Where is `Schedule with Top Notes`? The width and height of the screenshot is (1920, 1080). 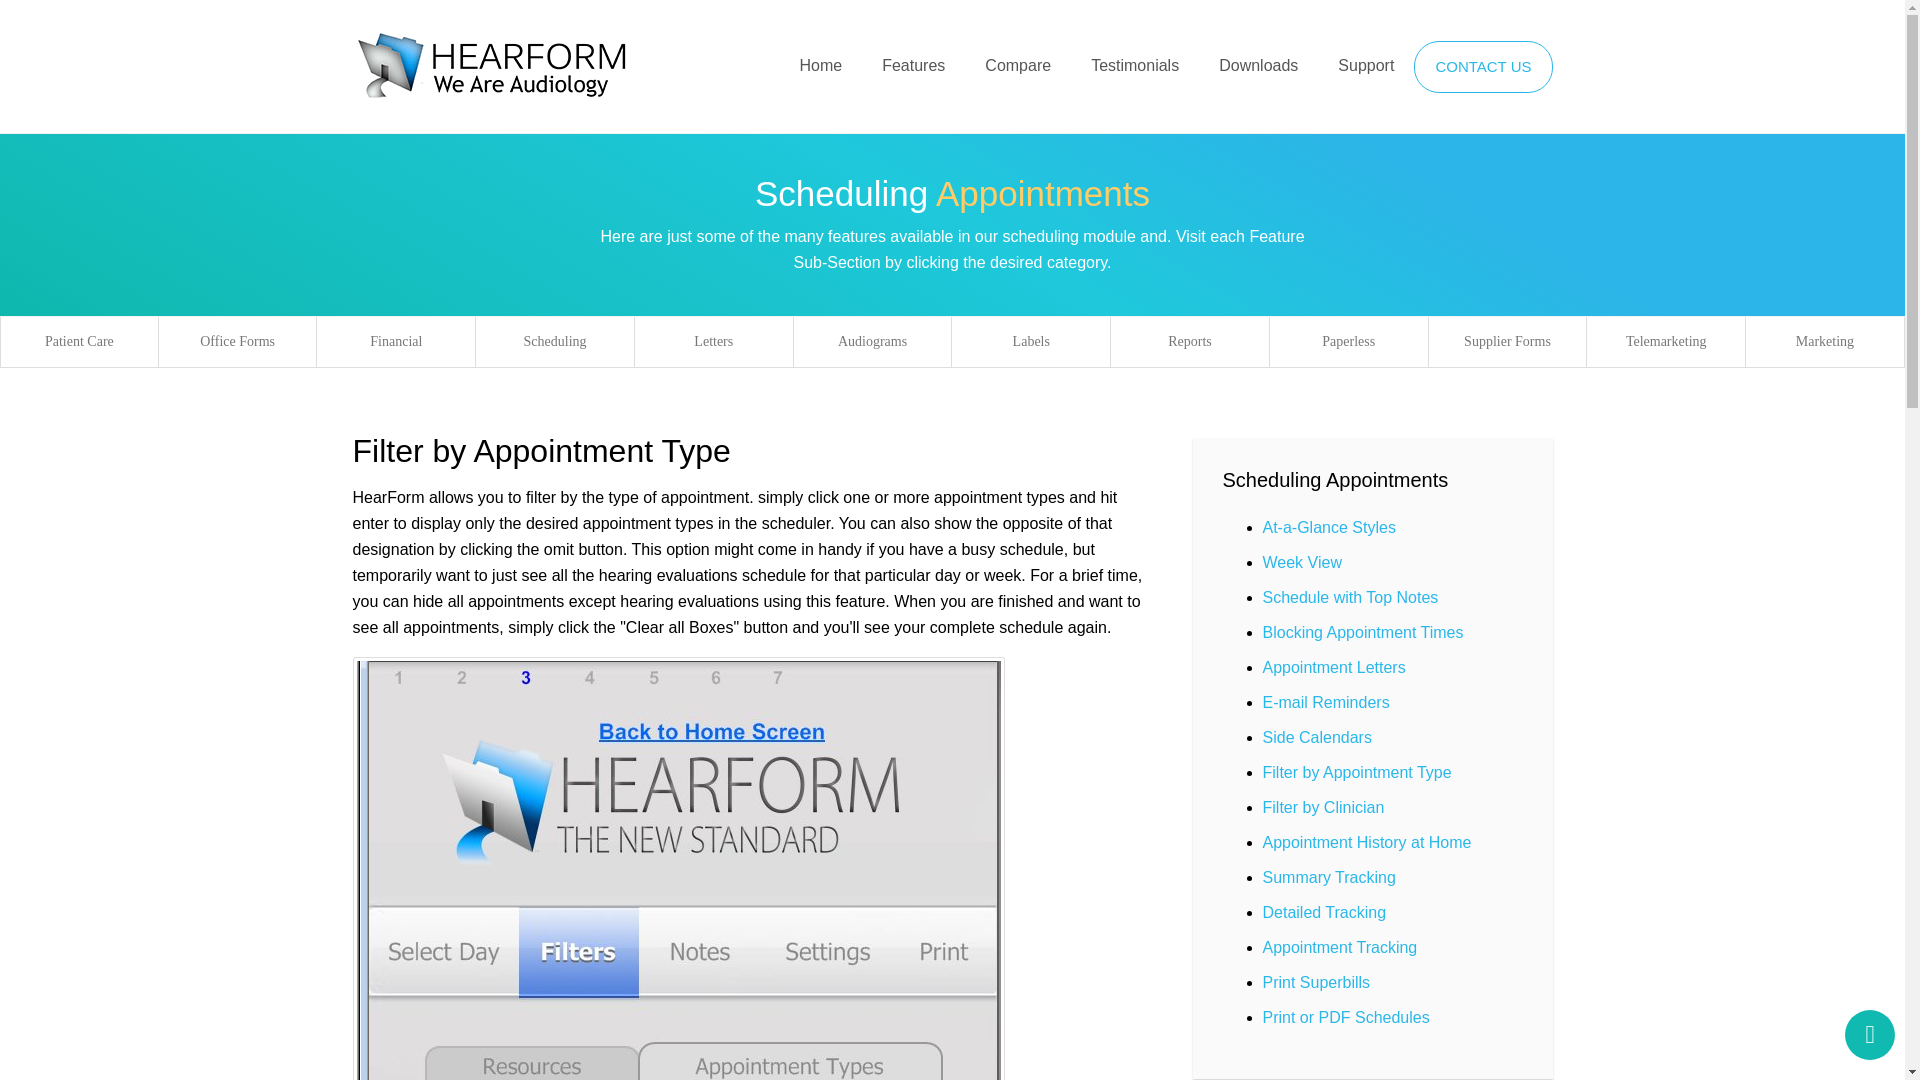 Schedule with Top Notes is located at coordinates (1350, 596).